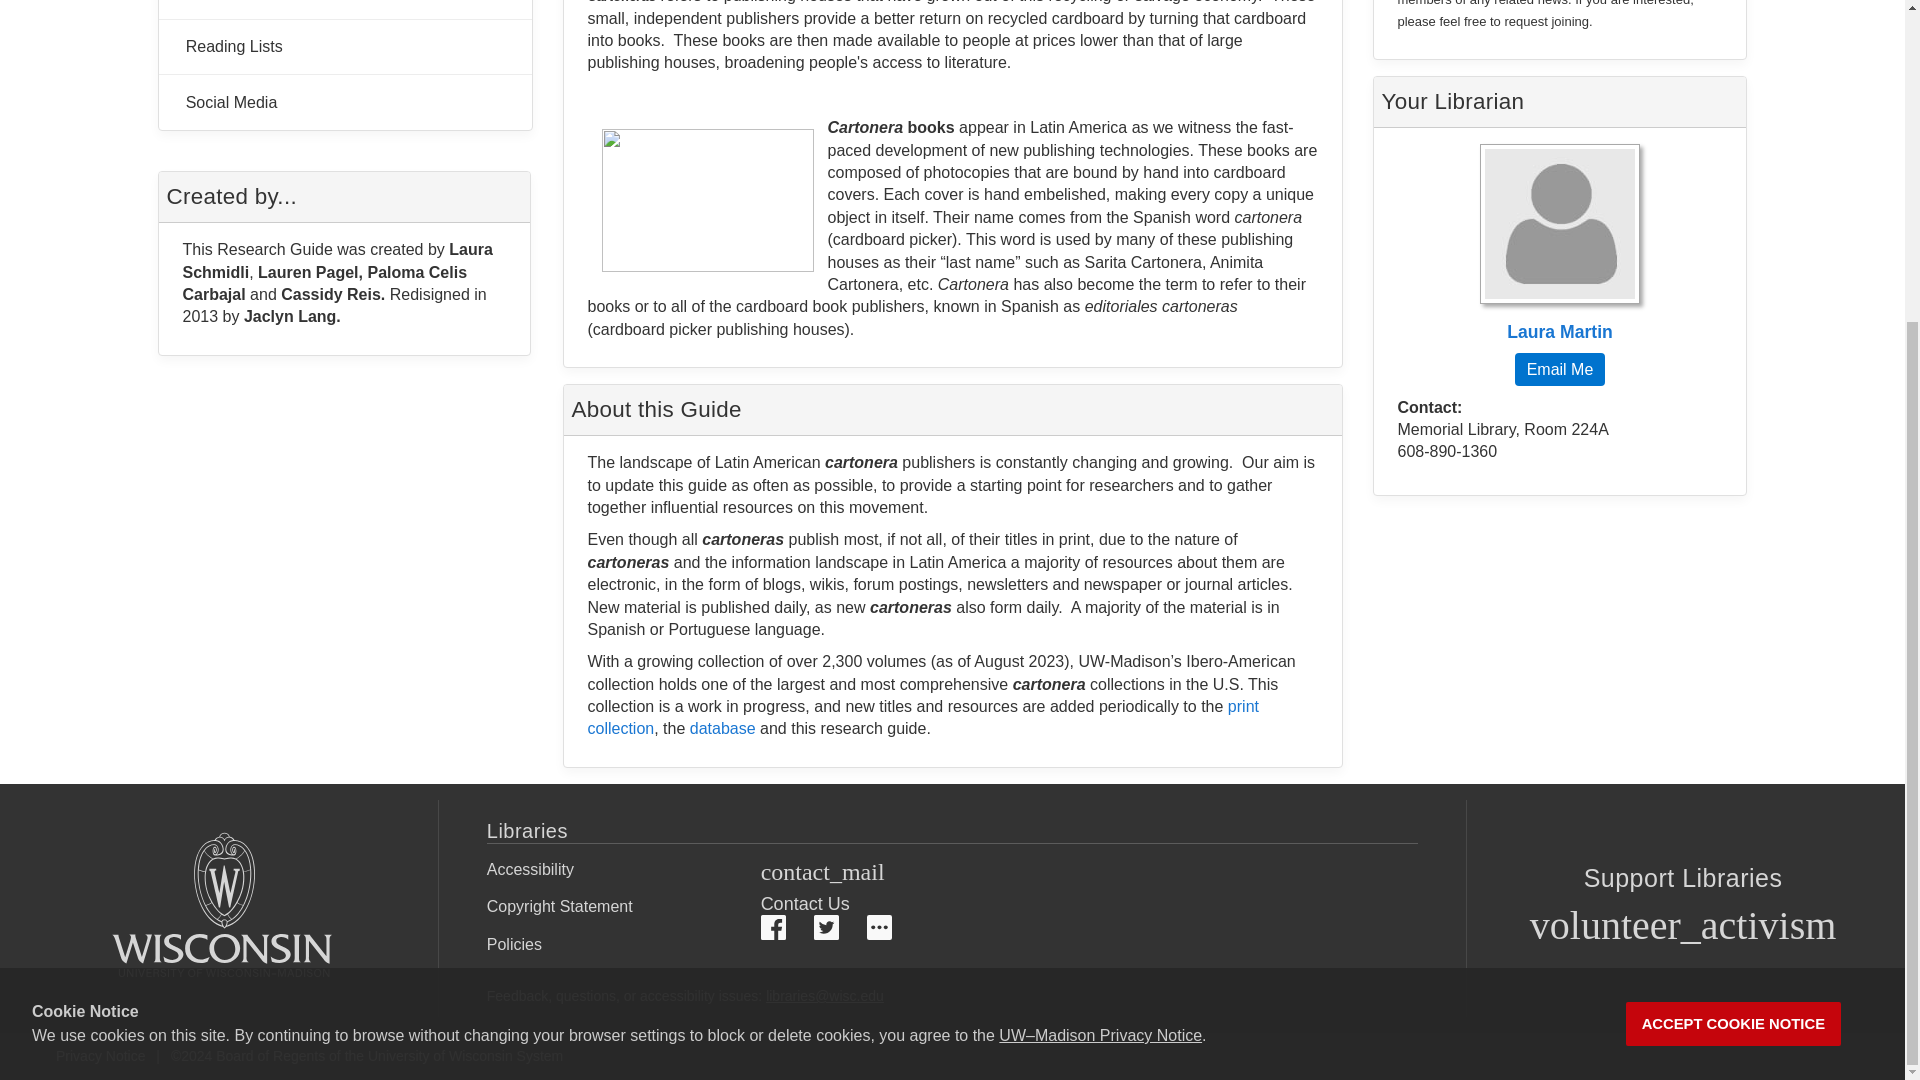  What do you see at coordinates (1734, 578) in the screenshot?
I see `ACCEPT COOKIE NOTICE` at bounding box center [1734, 578].